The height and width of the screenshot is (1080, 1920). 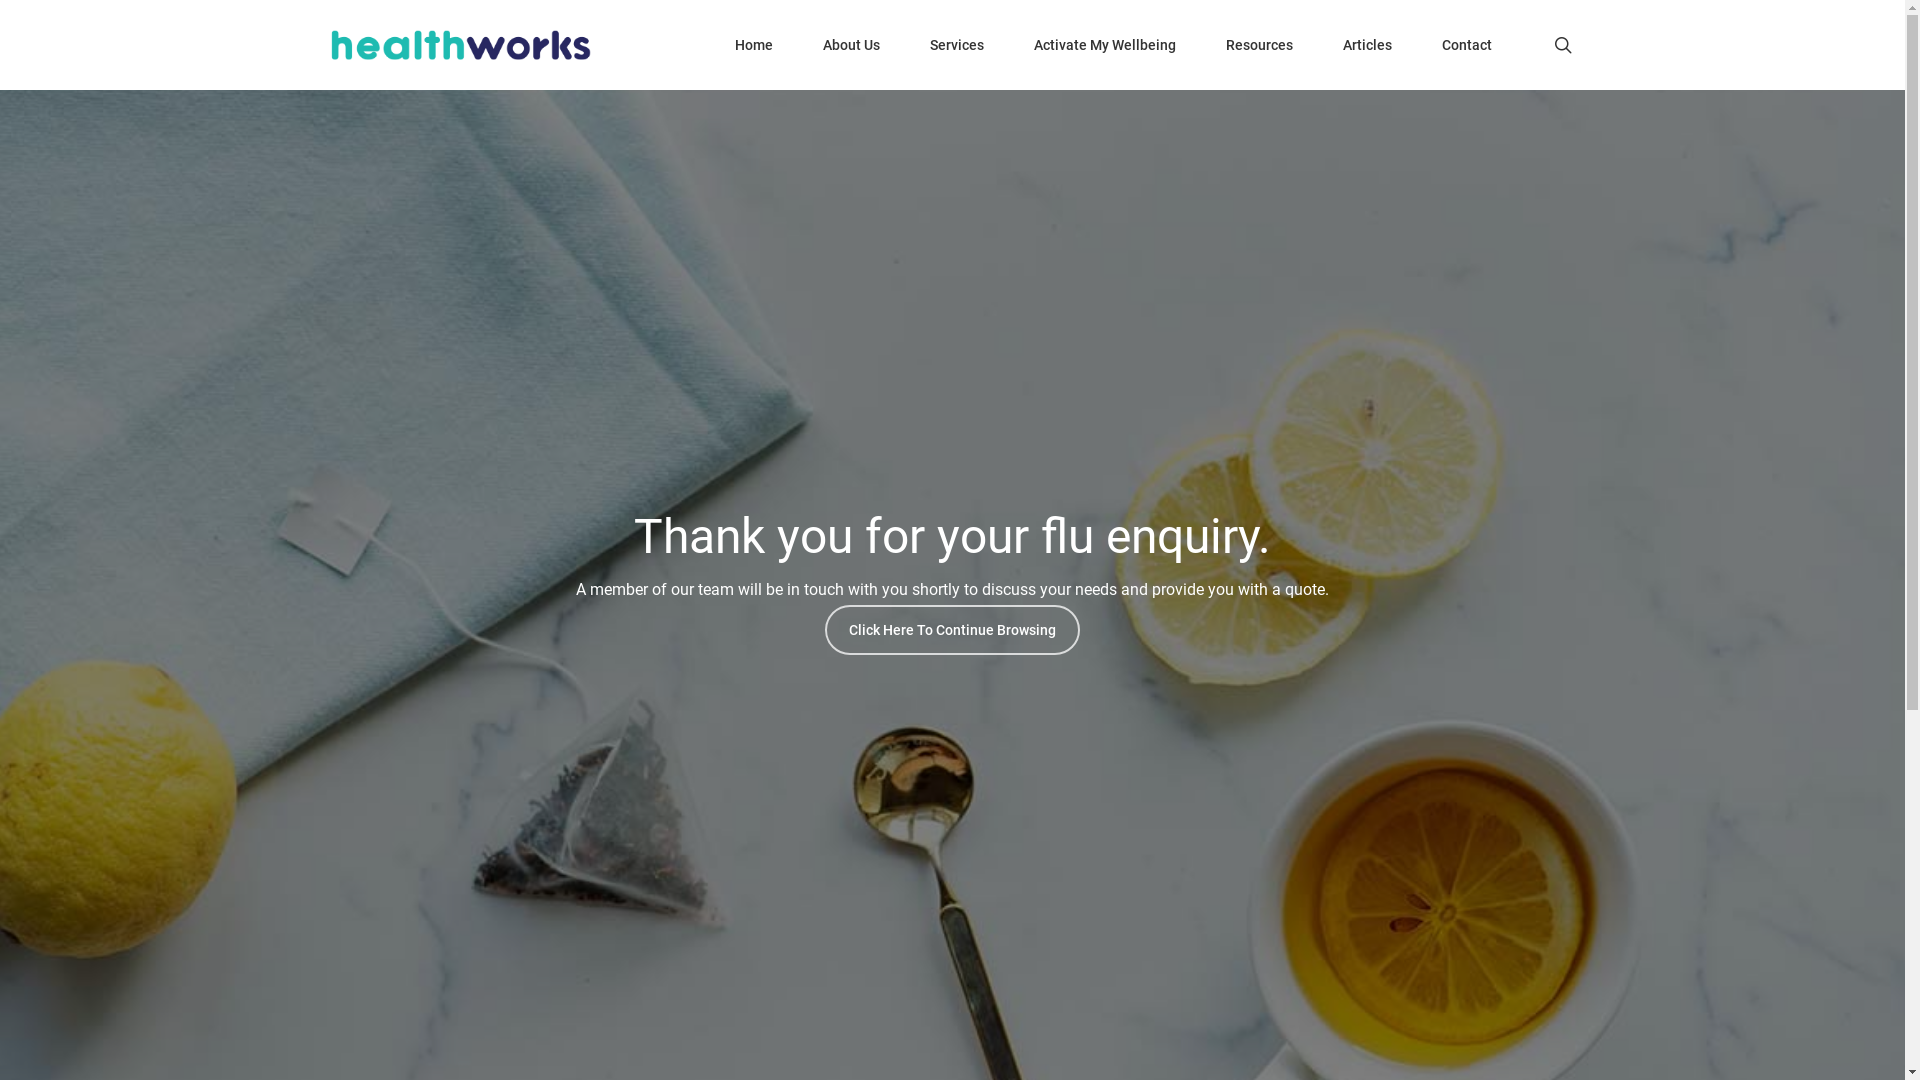 What do you see at coordinates (952, 630) in the screenshot?
I see `Click Here To Continue Browsing` at bounding box center [952, 630].